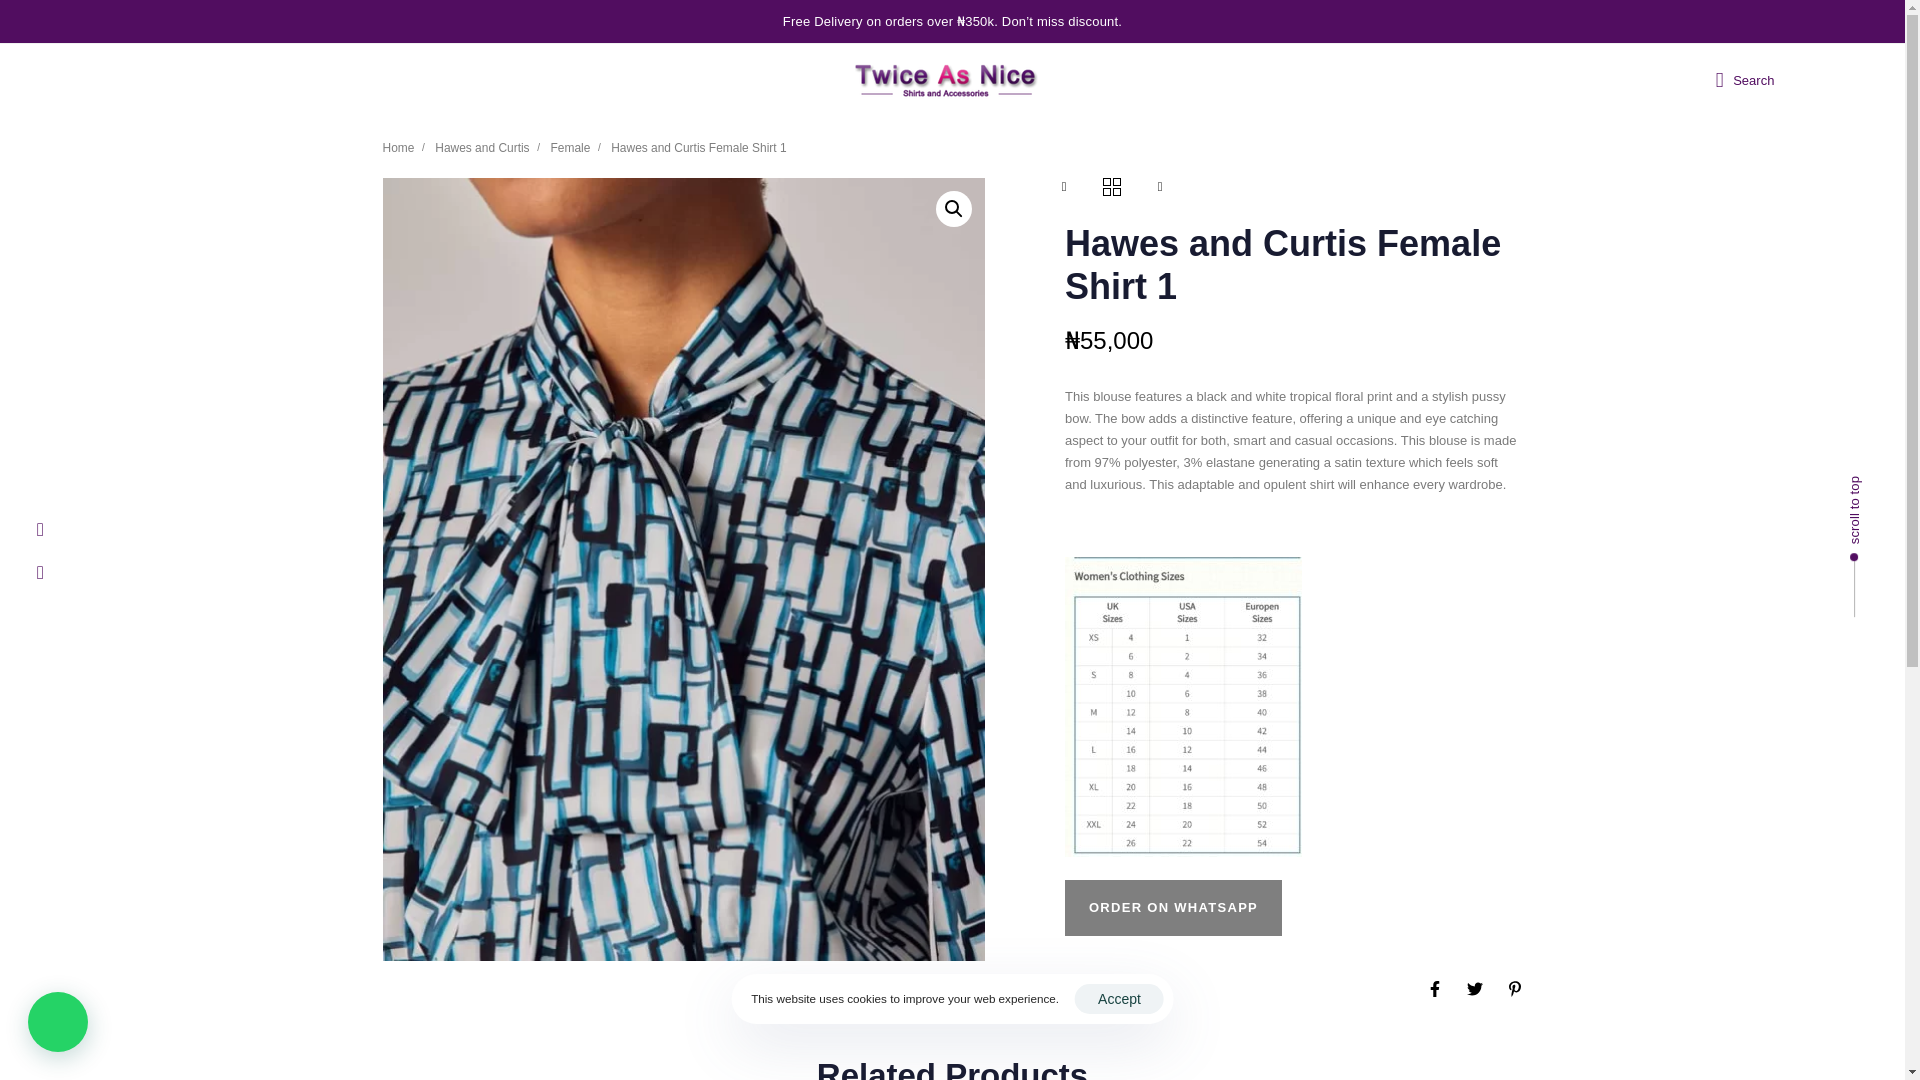  Describe the element at coordinates (398, 148) in the screenshot. I see `Home` at that location.